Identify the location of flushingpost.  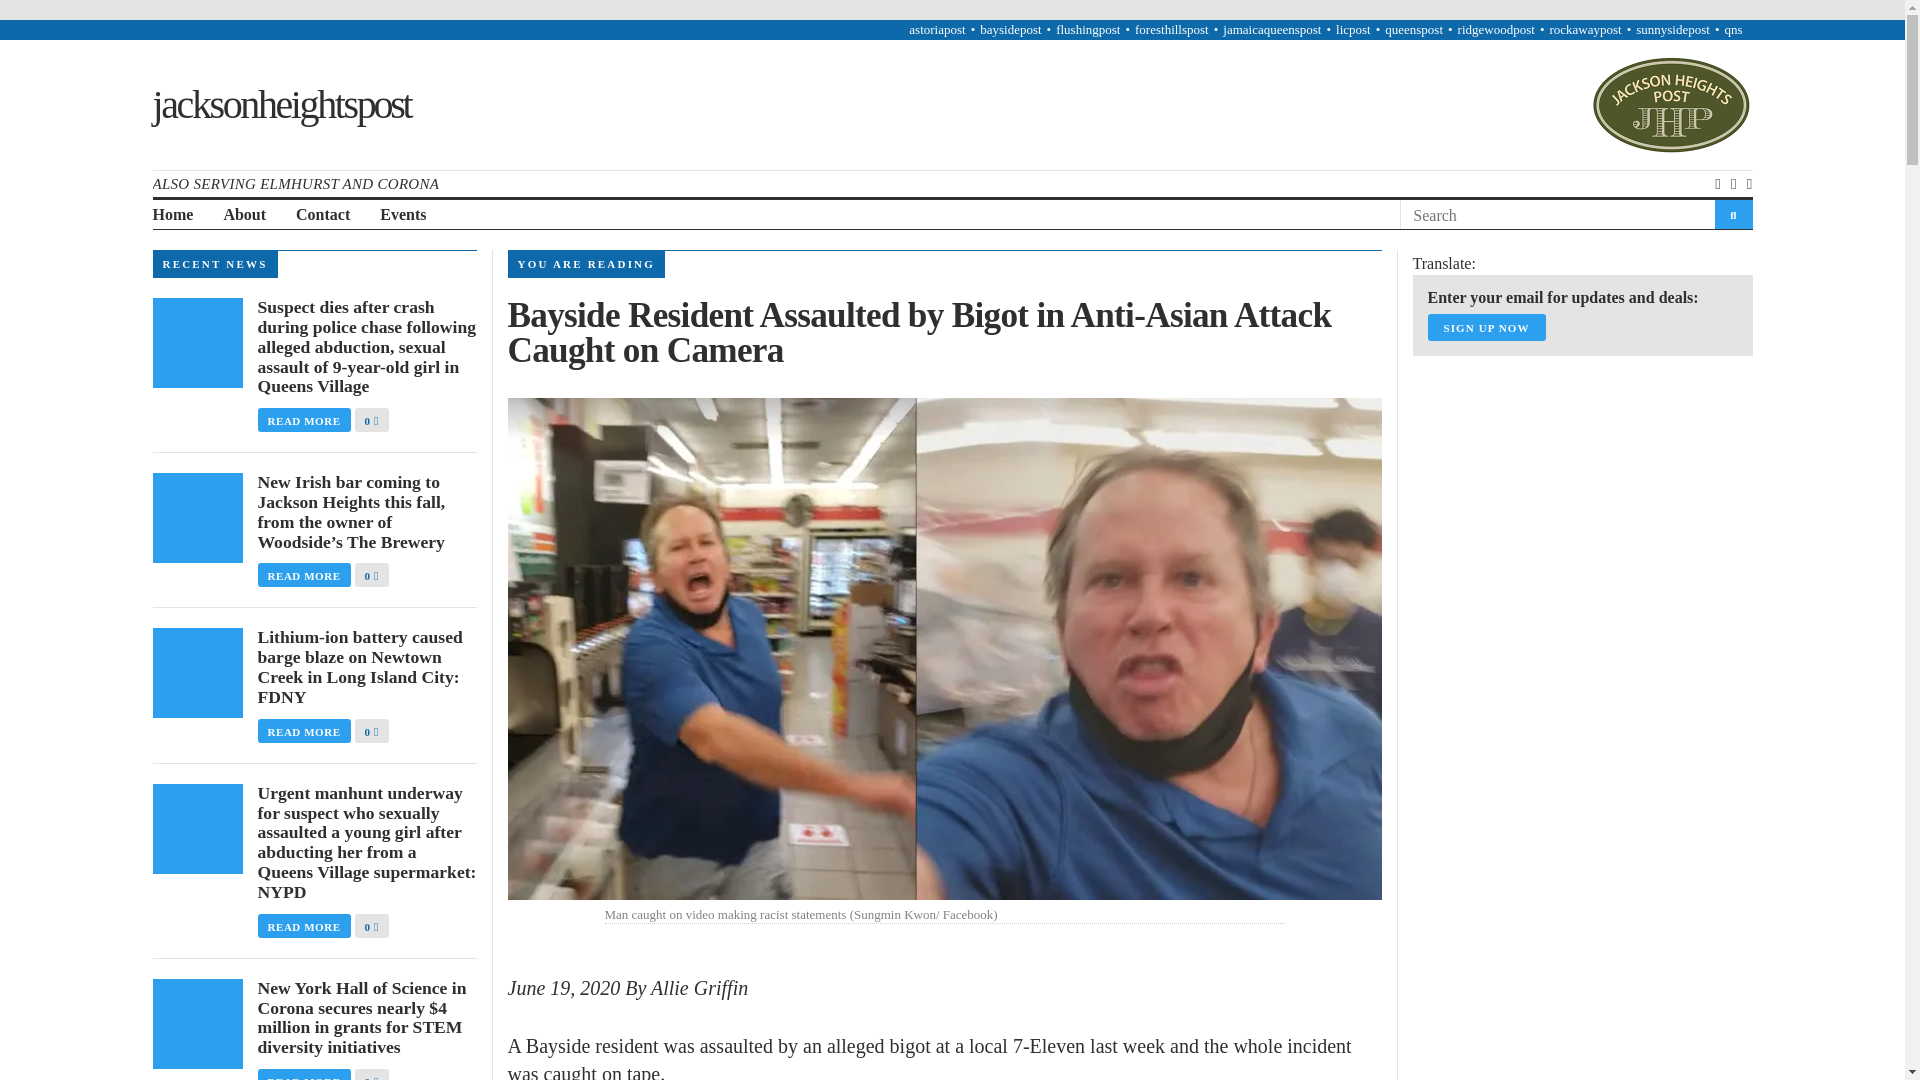
(1088, 28).